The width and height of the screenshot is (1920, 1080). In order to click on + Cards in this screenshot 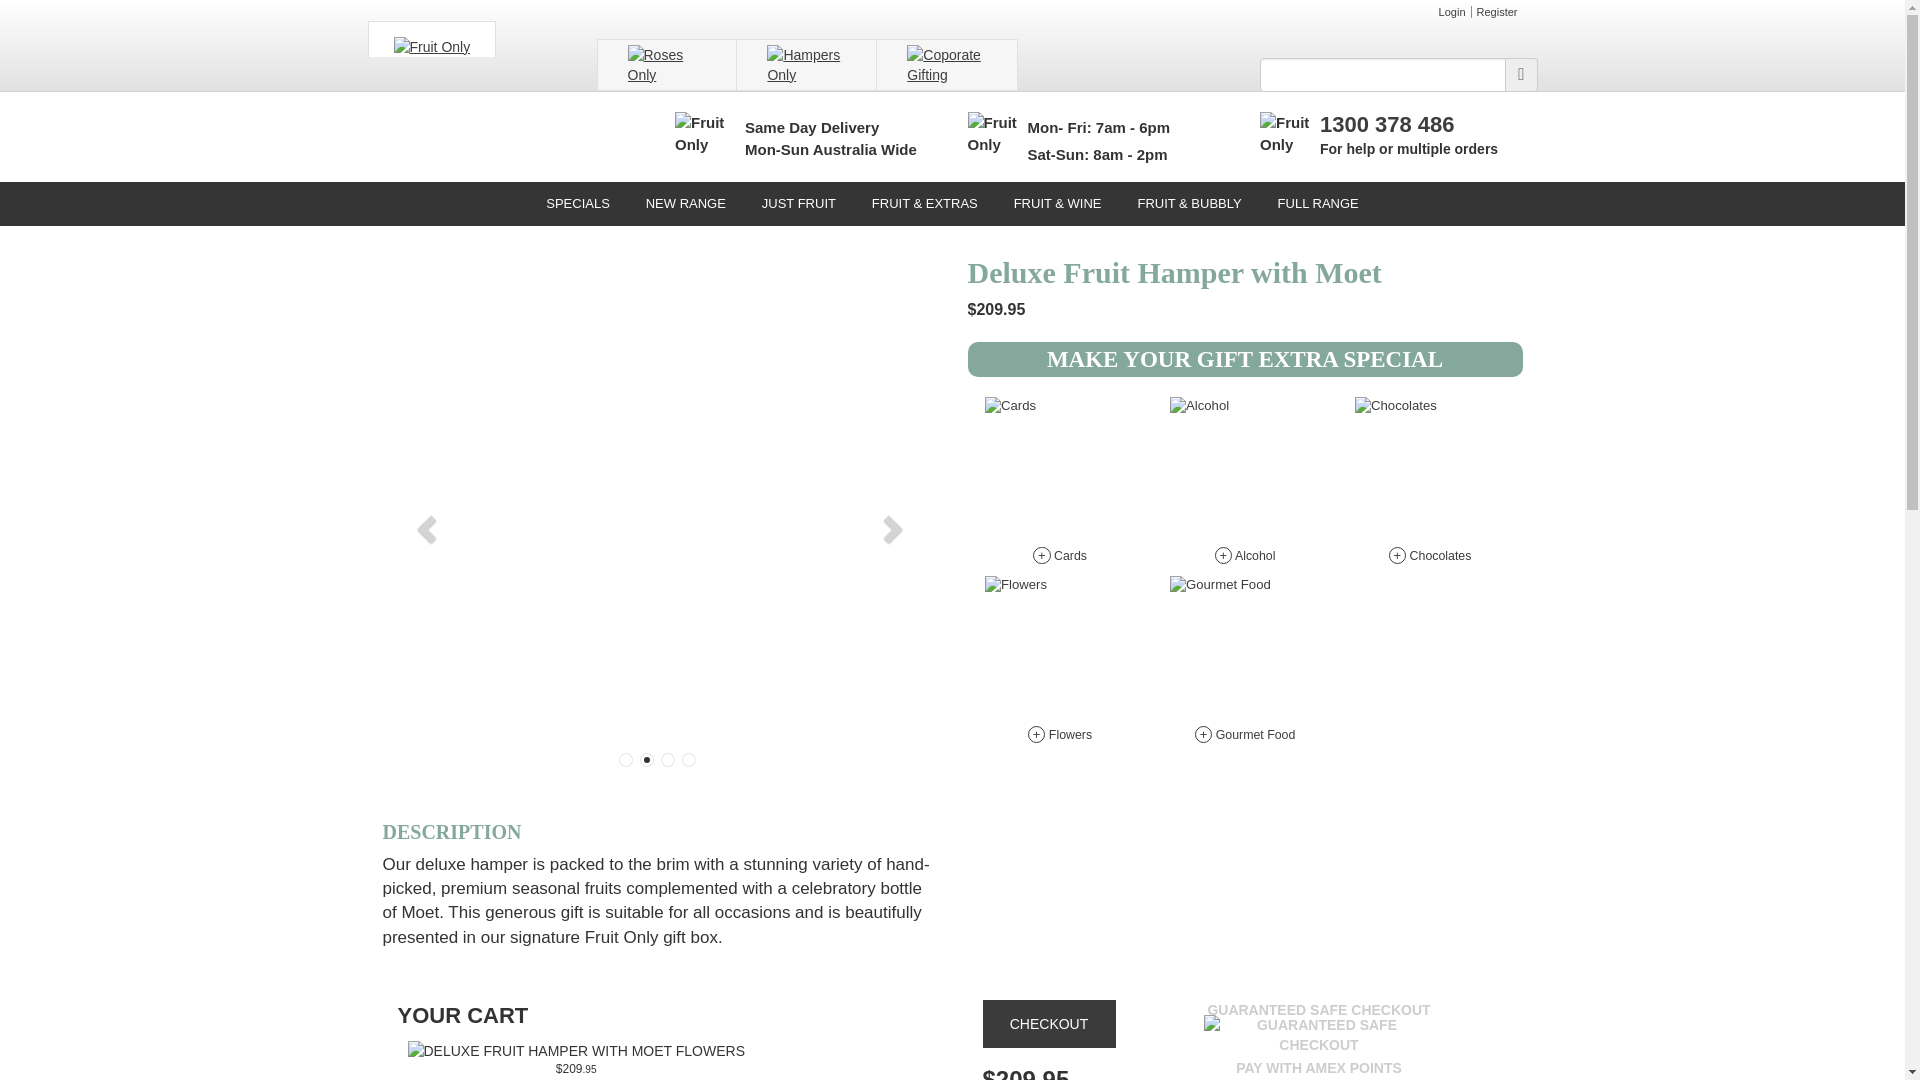, I will do `click(1060, 486)`.